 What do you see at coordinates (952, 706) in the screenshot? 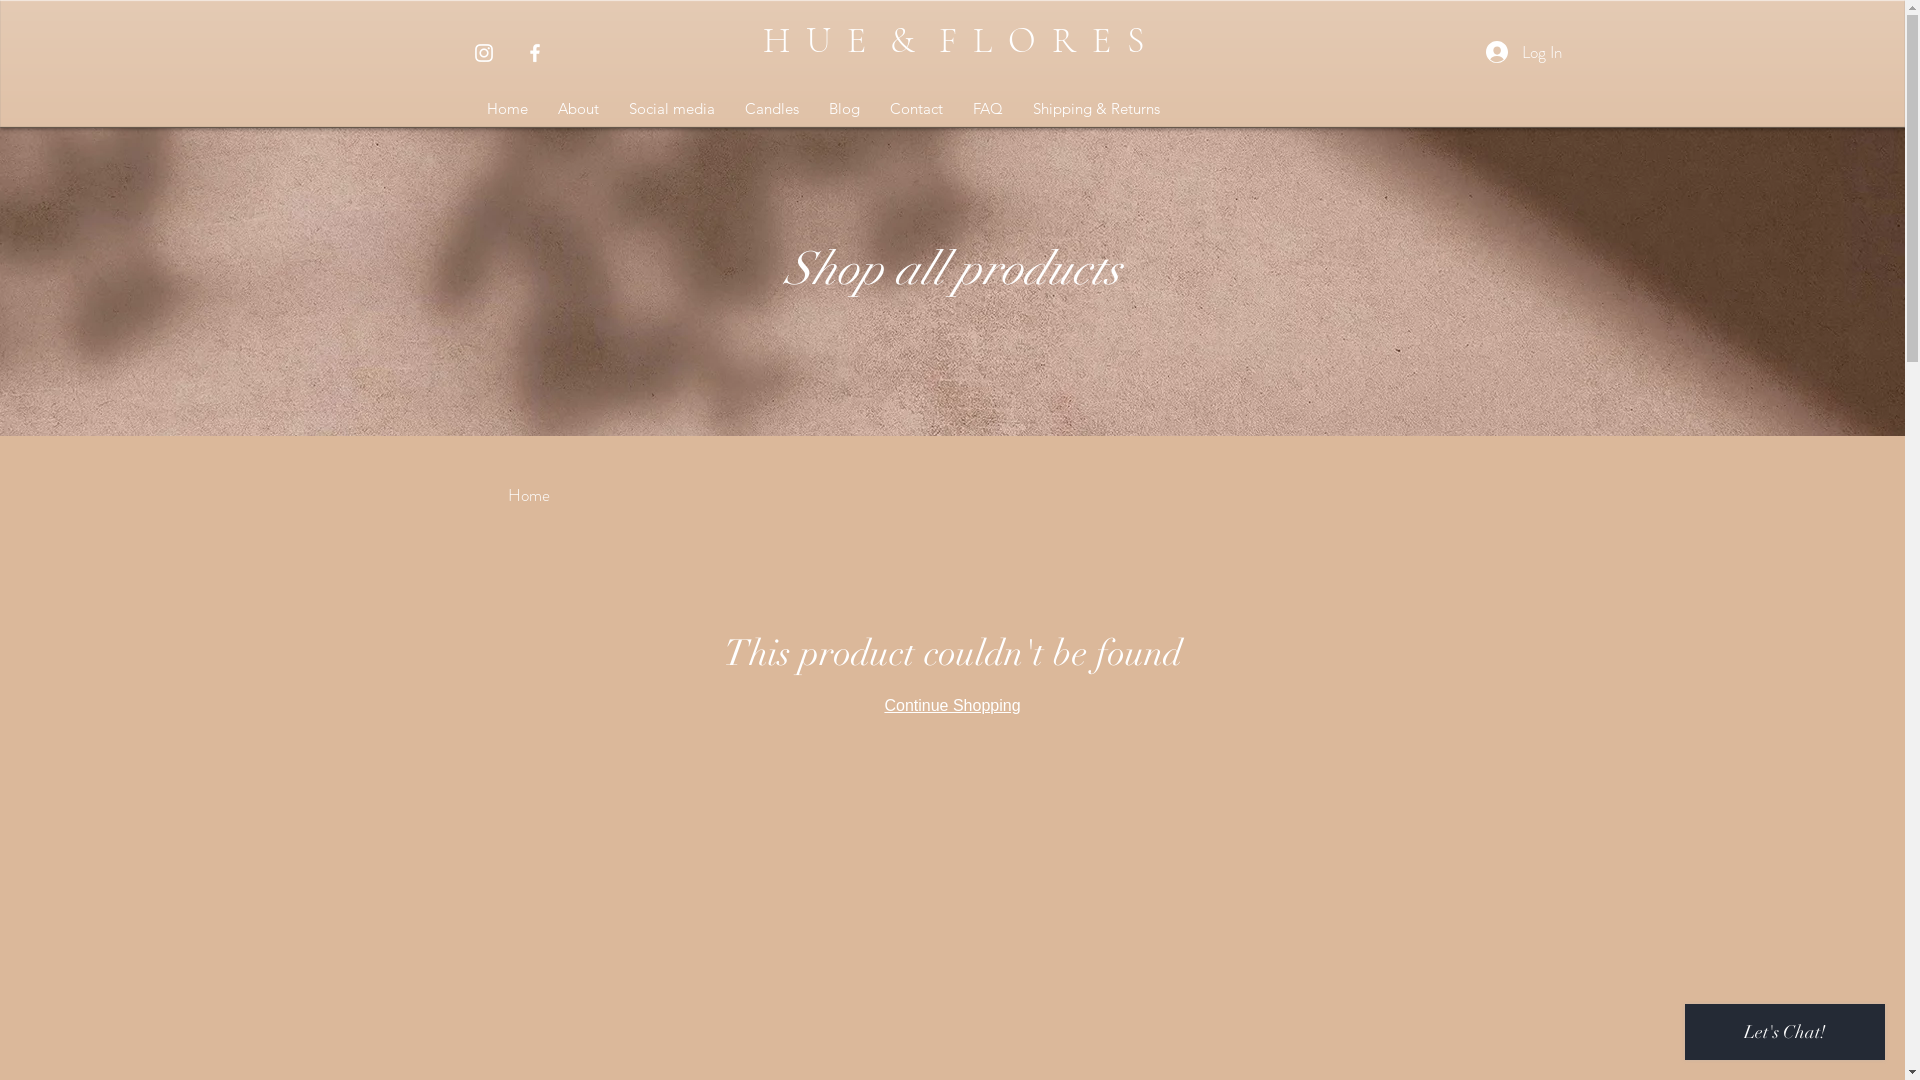
I see `Continue Shopping` at bounding box center [952, 706].